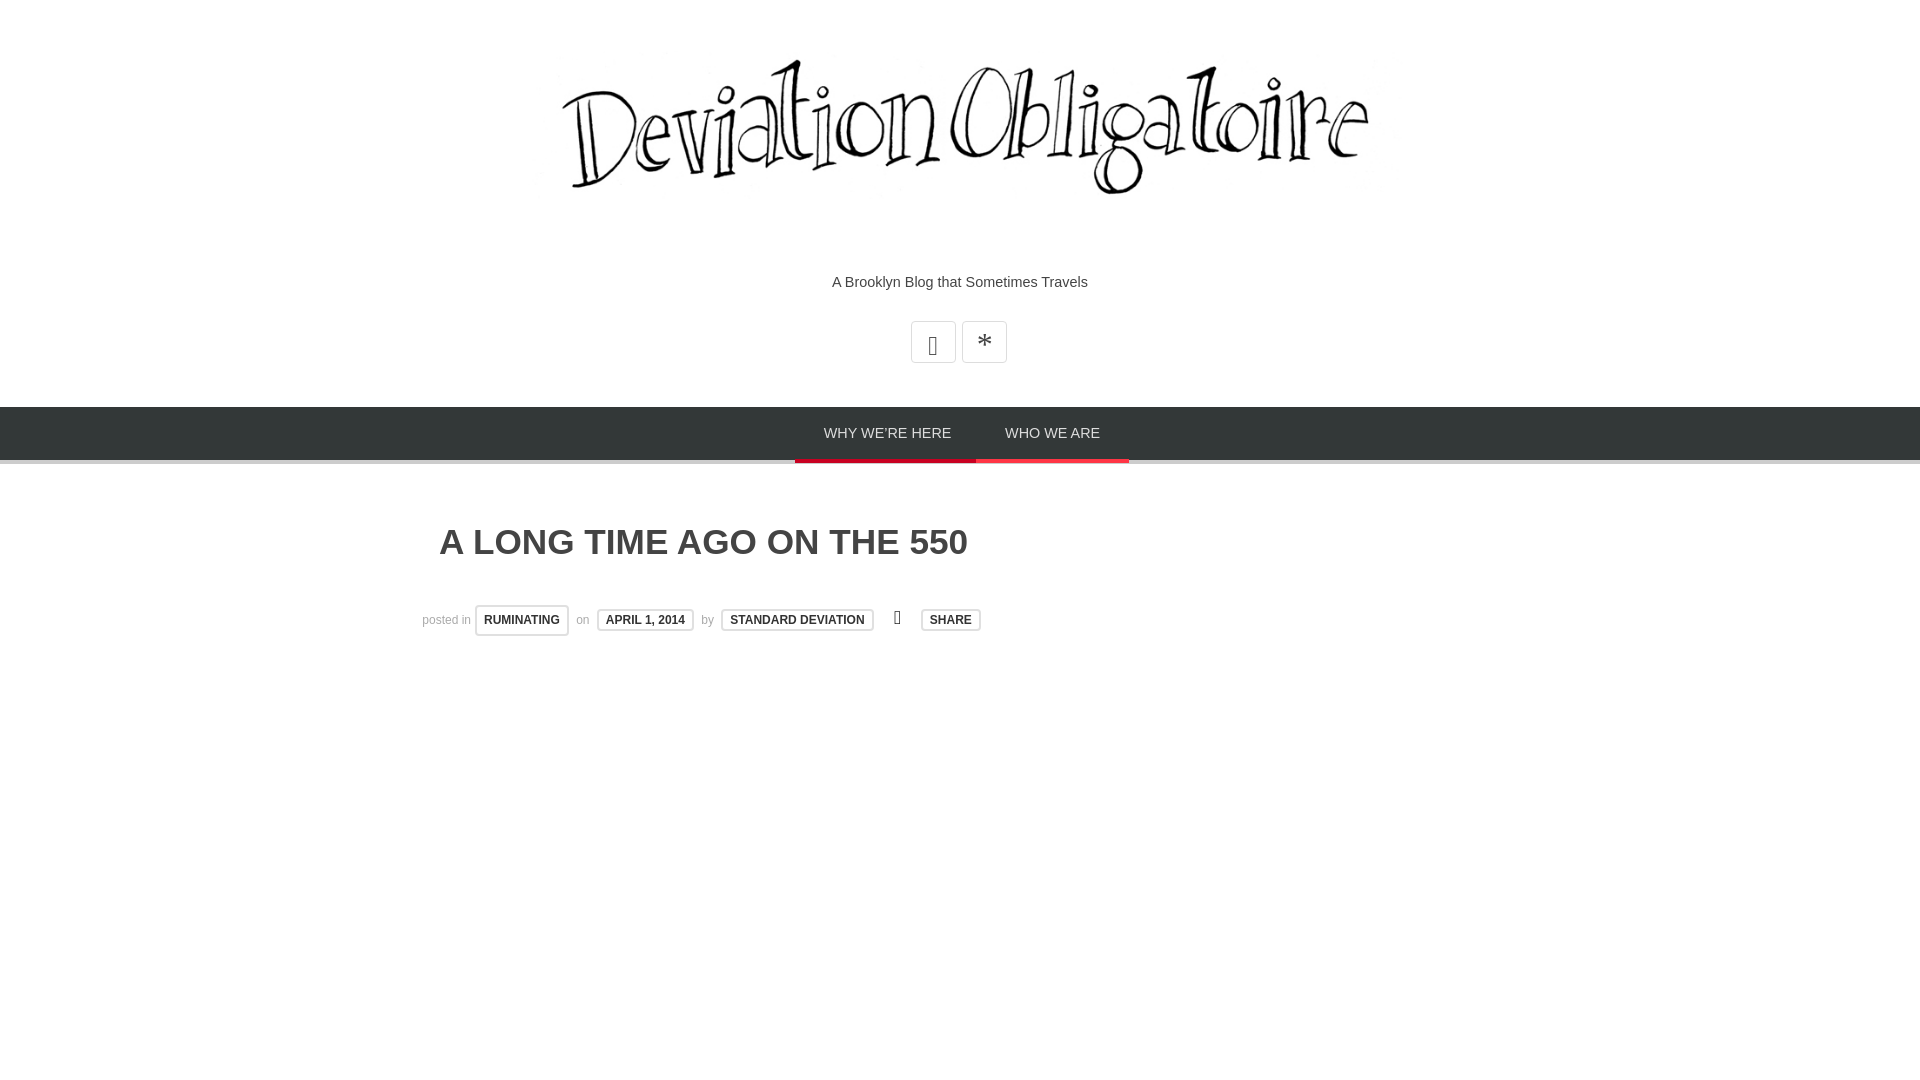 The image size is (1920, 1080). Describe the element at coordinates (1052, 435) in the screenshot. I see `WHO WE ARE` at that location.